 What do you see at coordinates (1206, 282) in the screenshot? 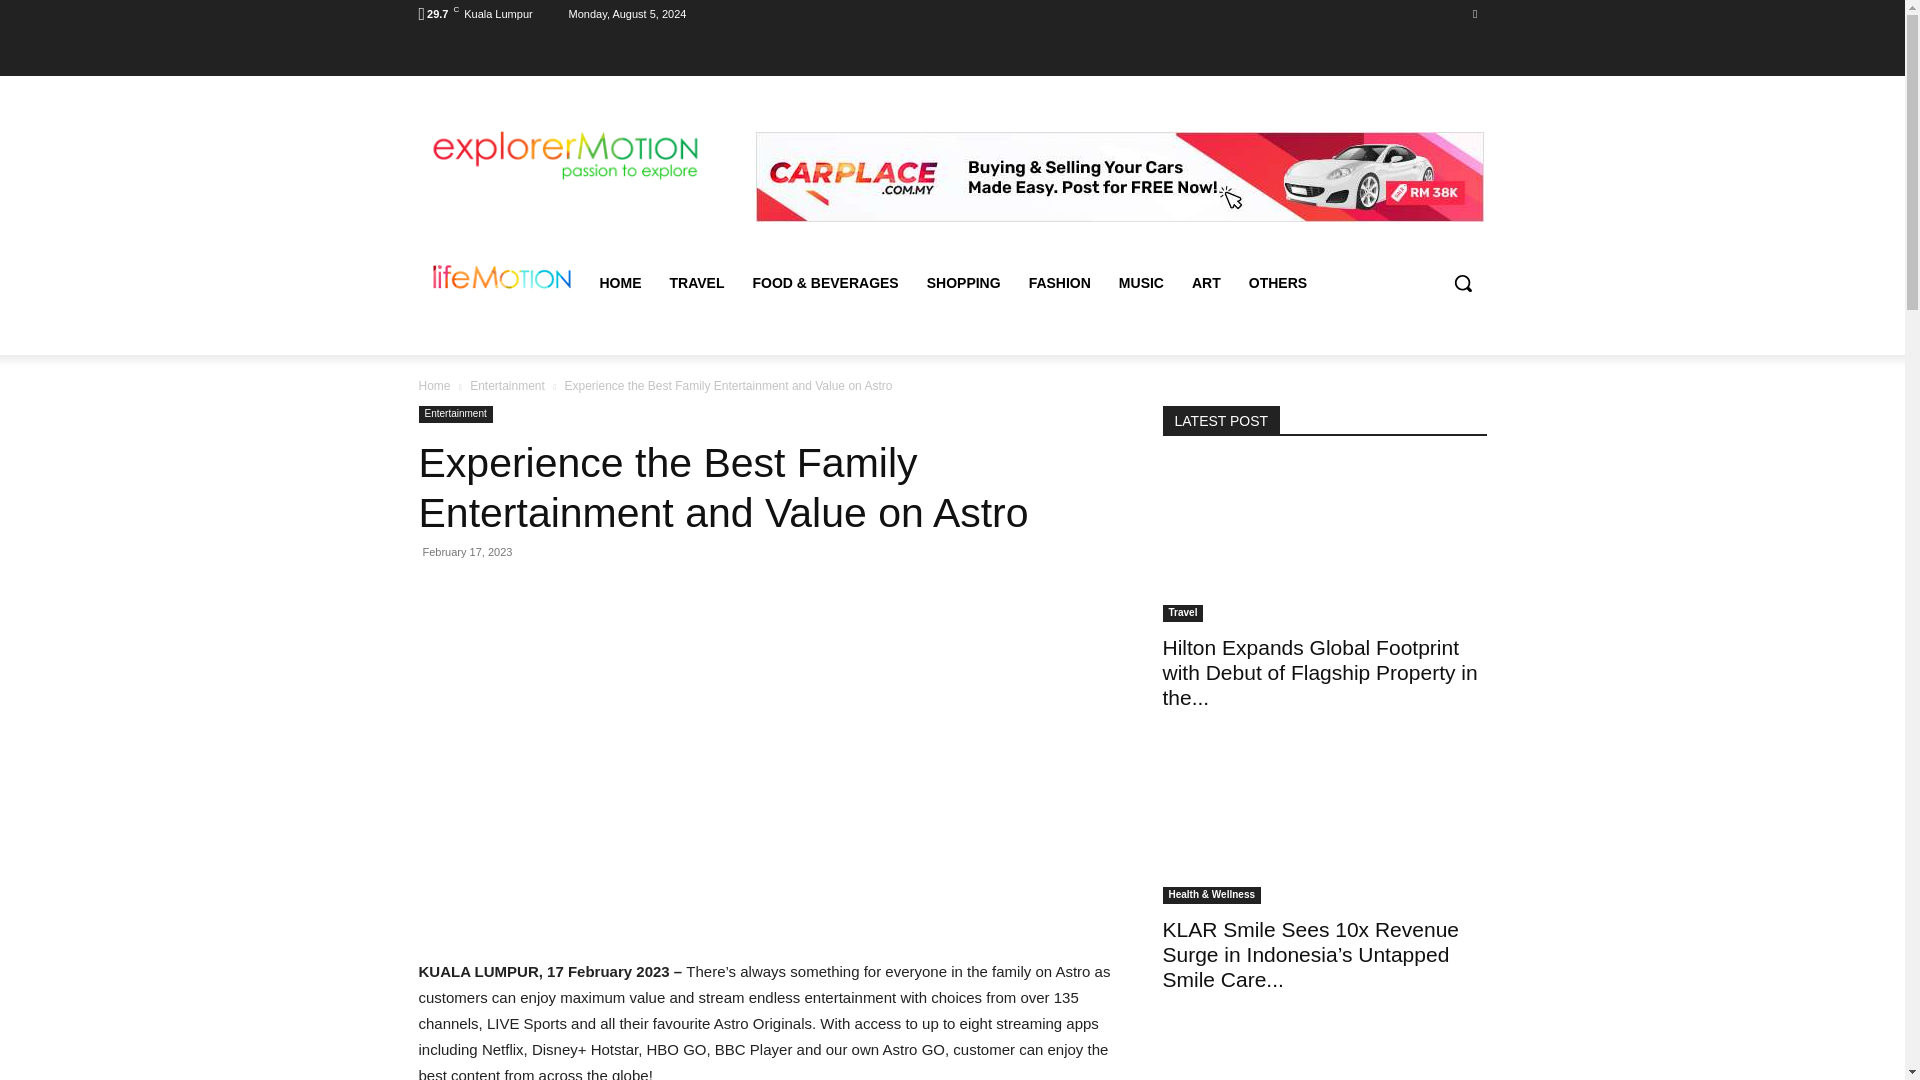
I see `ART` at bounding box center [1206, 282].